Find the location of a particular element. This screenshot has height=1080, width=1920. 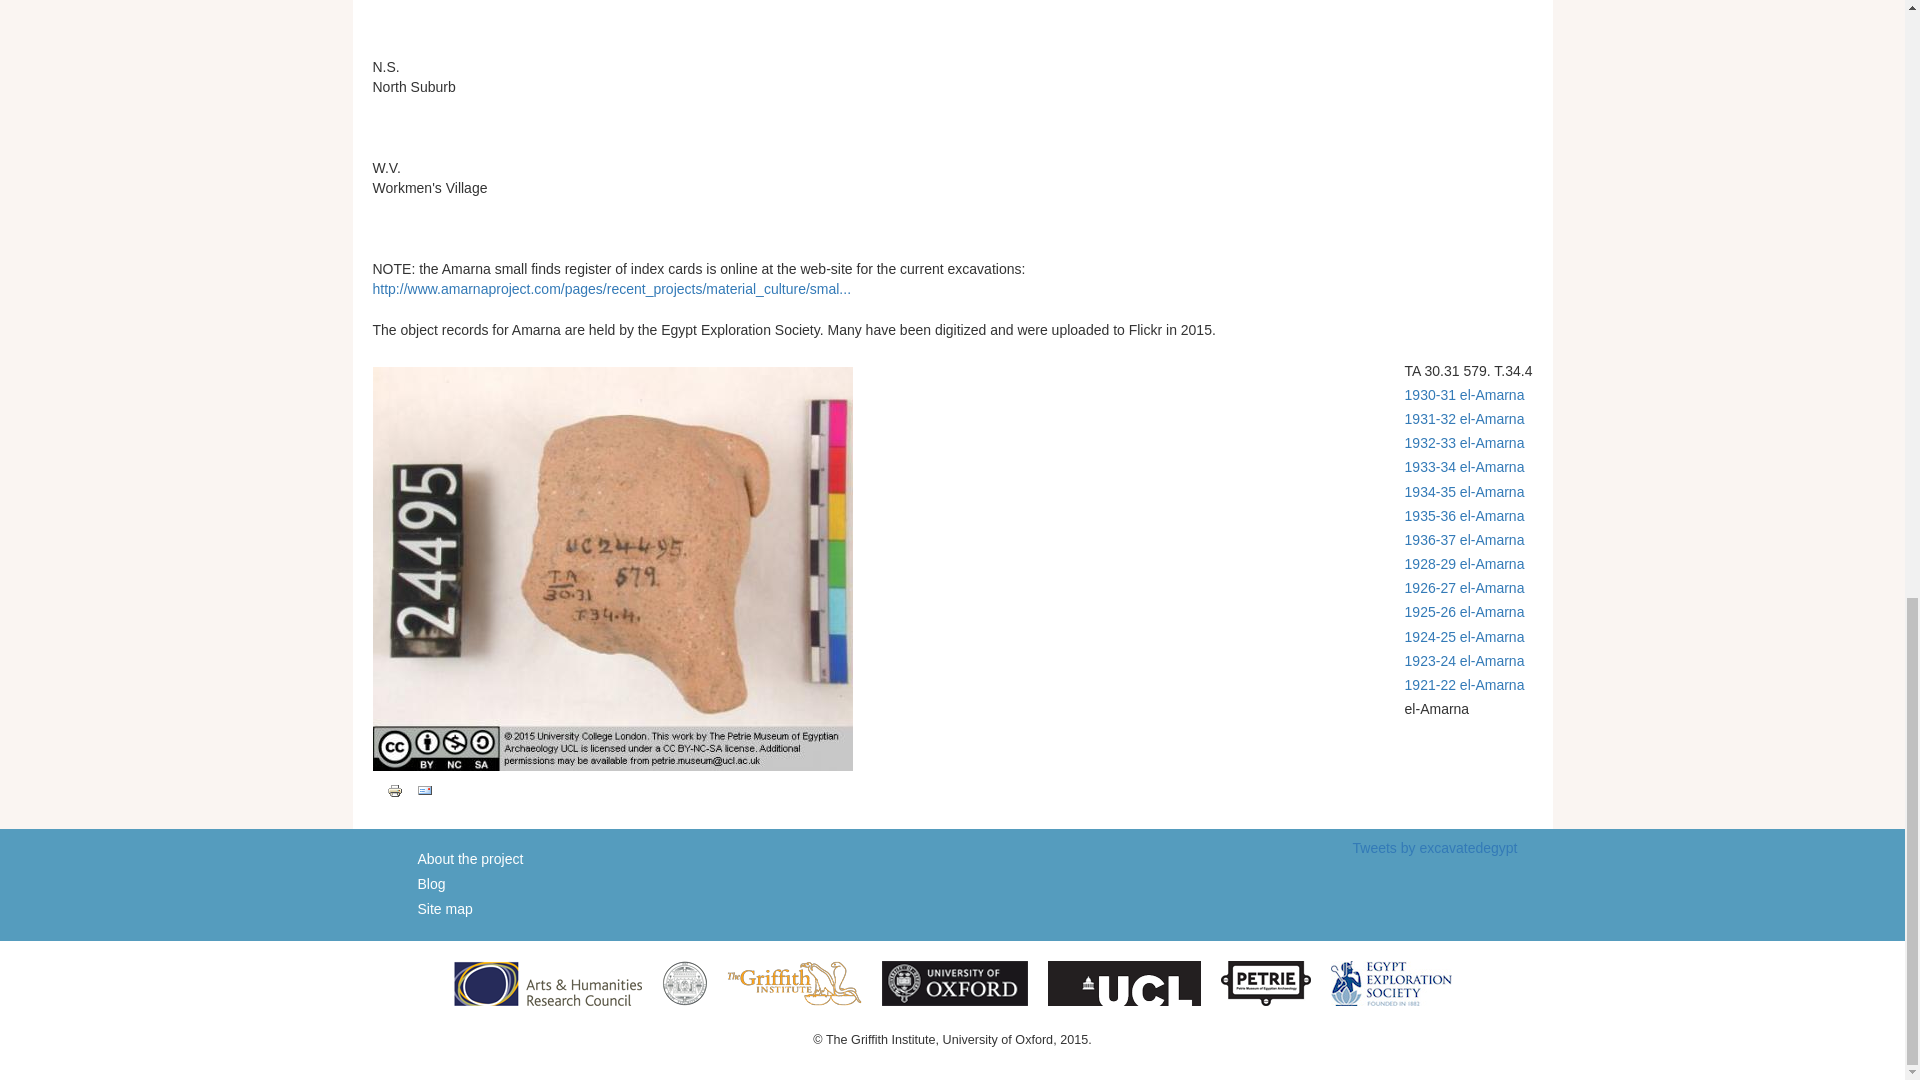

1923-24 el-Amarna is located at coordinates (1464, 660).